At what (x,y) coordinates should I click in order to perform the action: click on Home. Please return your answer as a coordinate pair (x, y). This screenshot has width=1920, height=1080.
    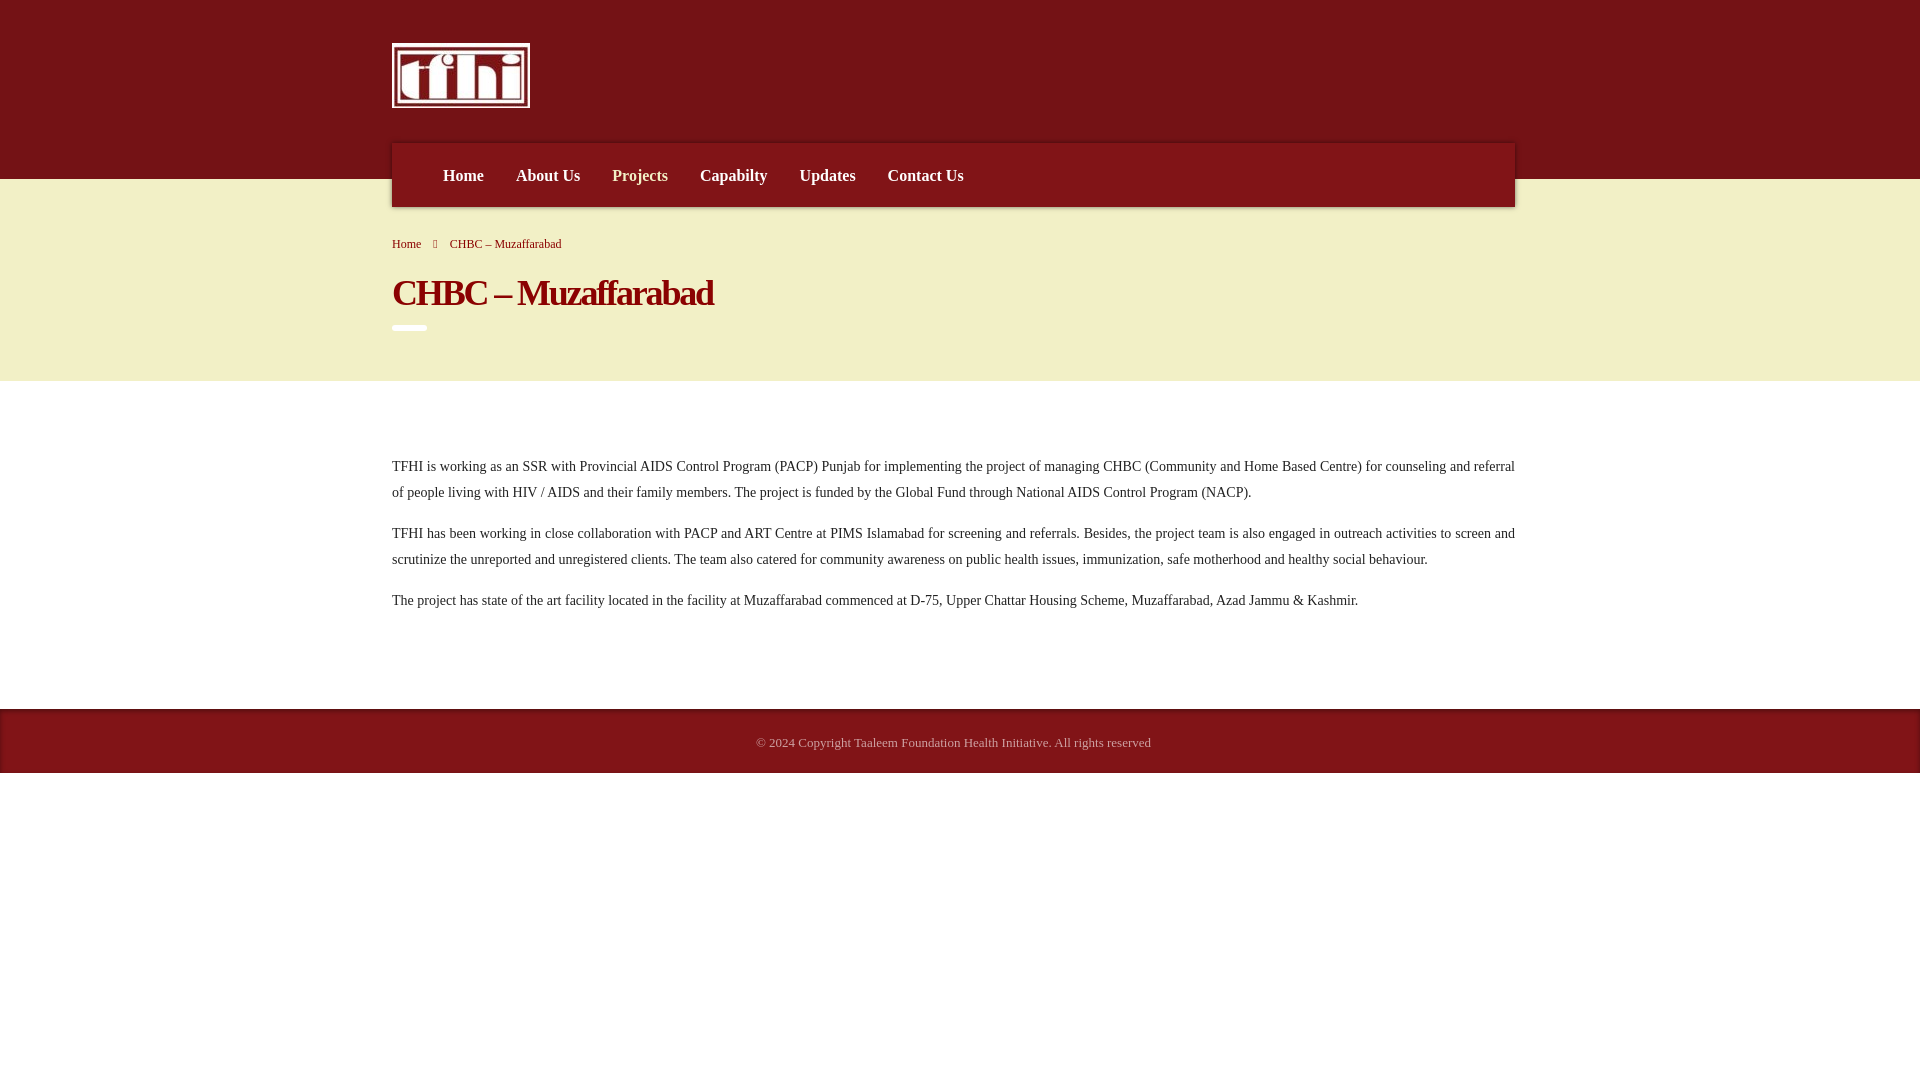
    Looking at the image, I should click on (462, 174).